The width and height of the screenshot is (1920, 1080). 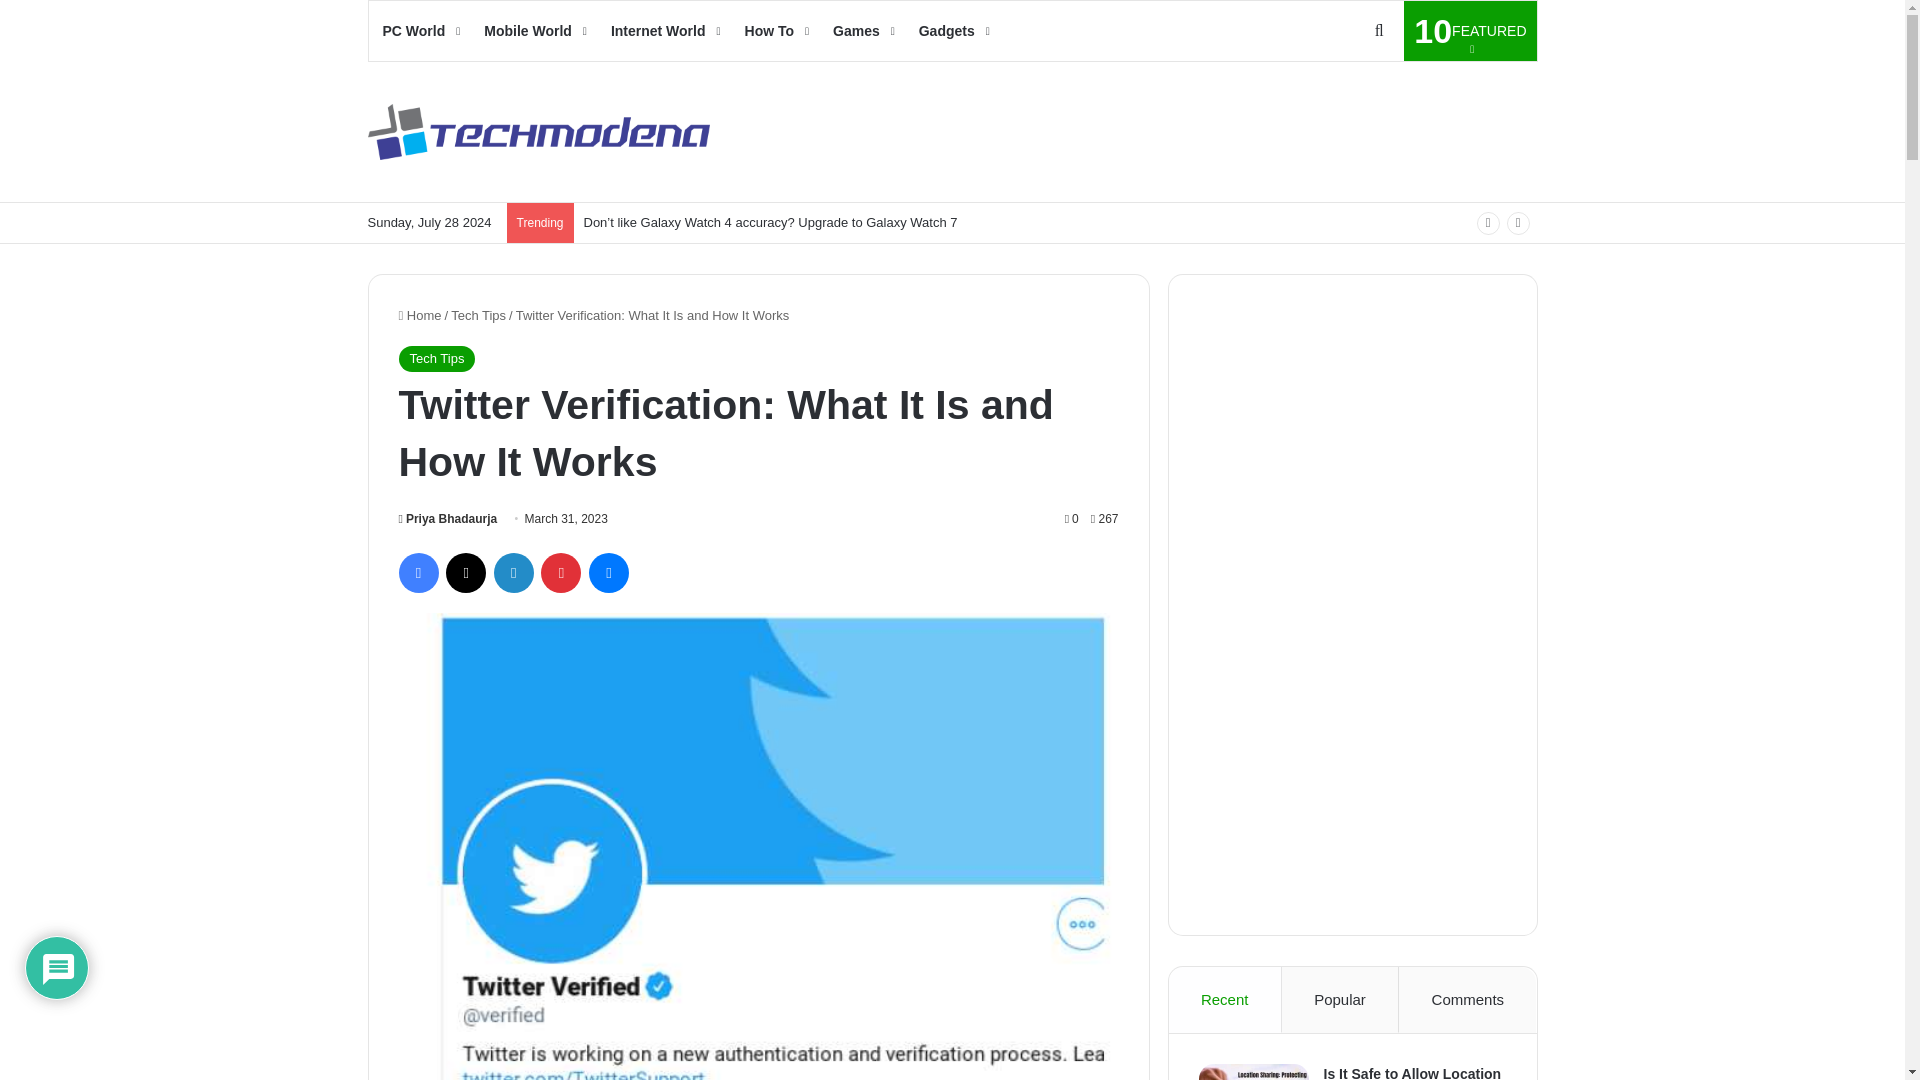 What do you see at coordinates (478, 314) in the screenshot?
I see `Tech Tips` at bounding box center [478, 314].